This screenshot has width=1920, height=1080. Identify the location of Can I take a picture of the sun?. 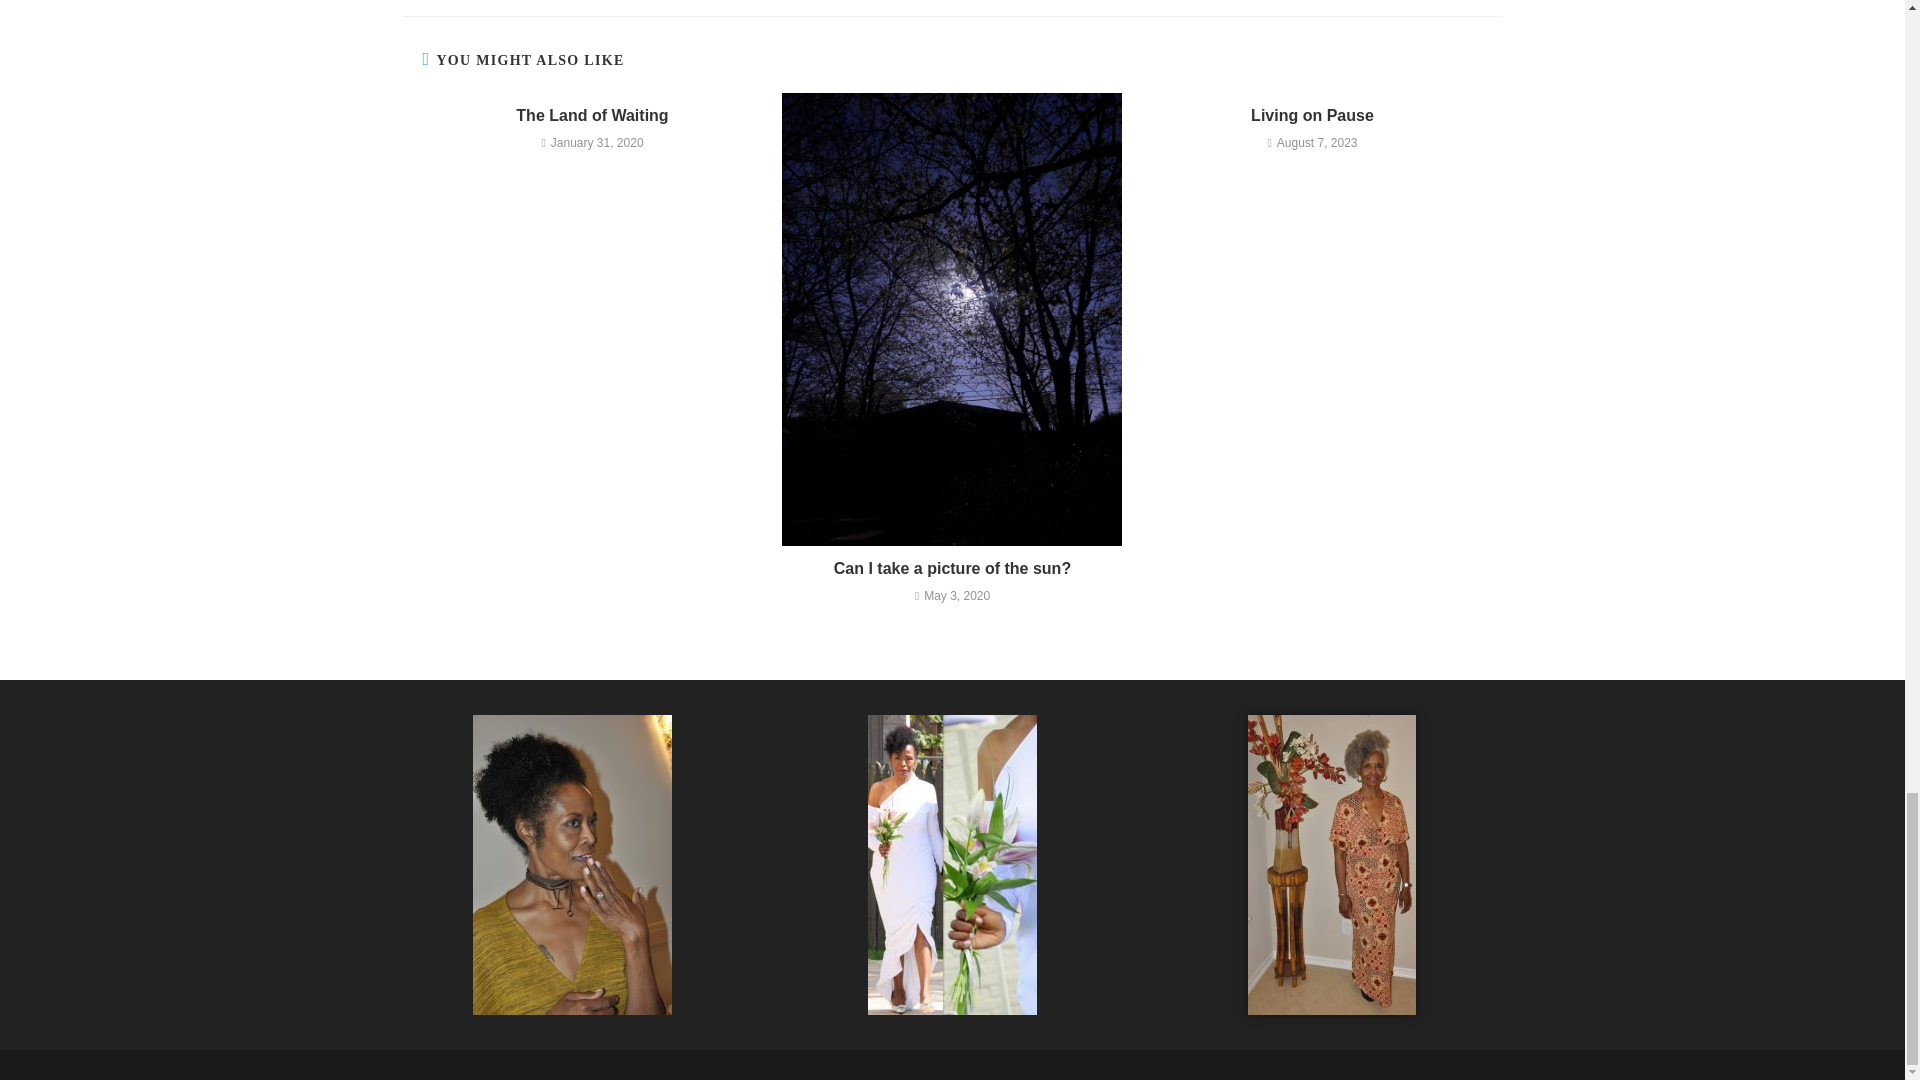
(952, 568).